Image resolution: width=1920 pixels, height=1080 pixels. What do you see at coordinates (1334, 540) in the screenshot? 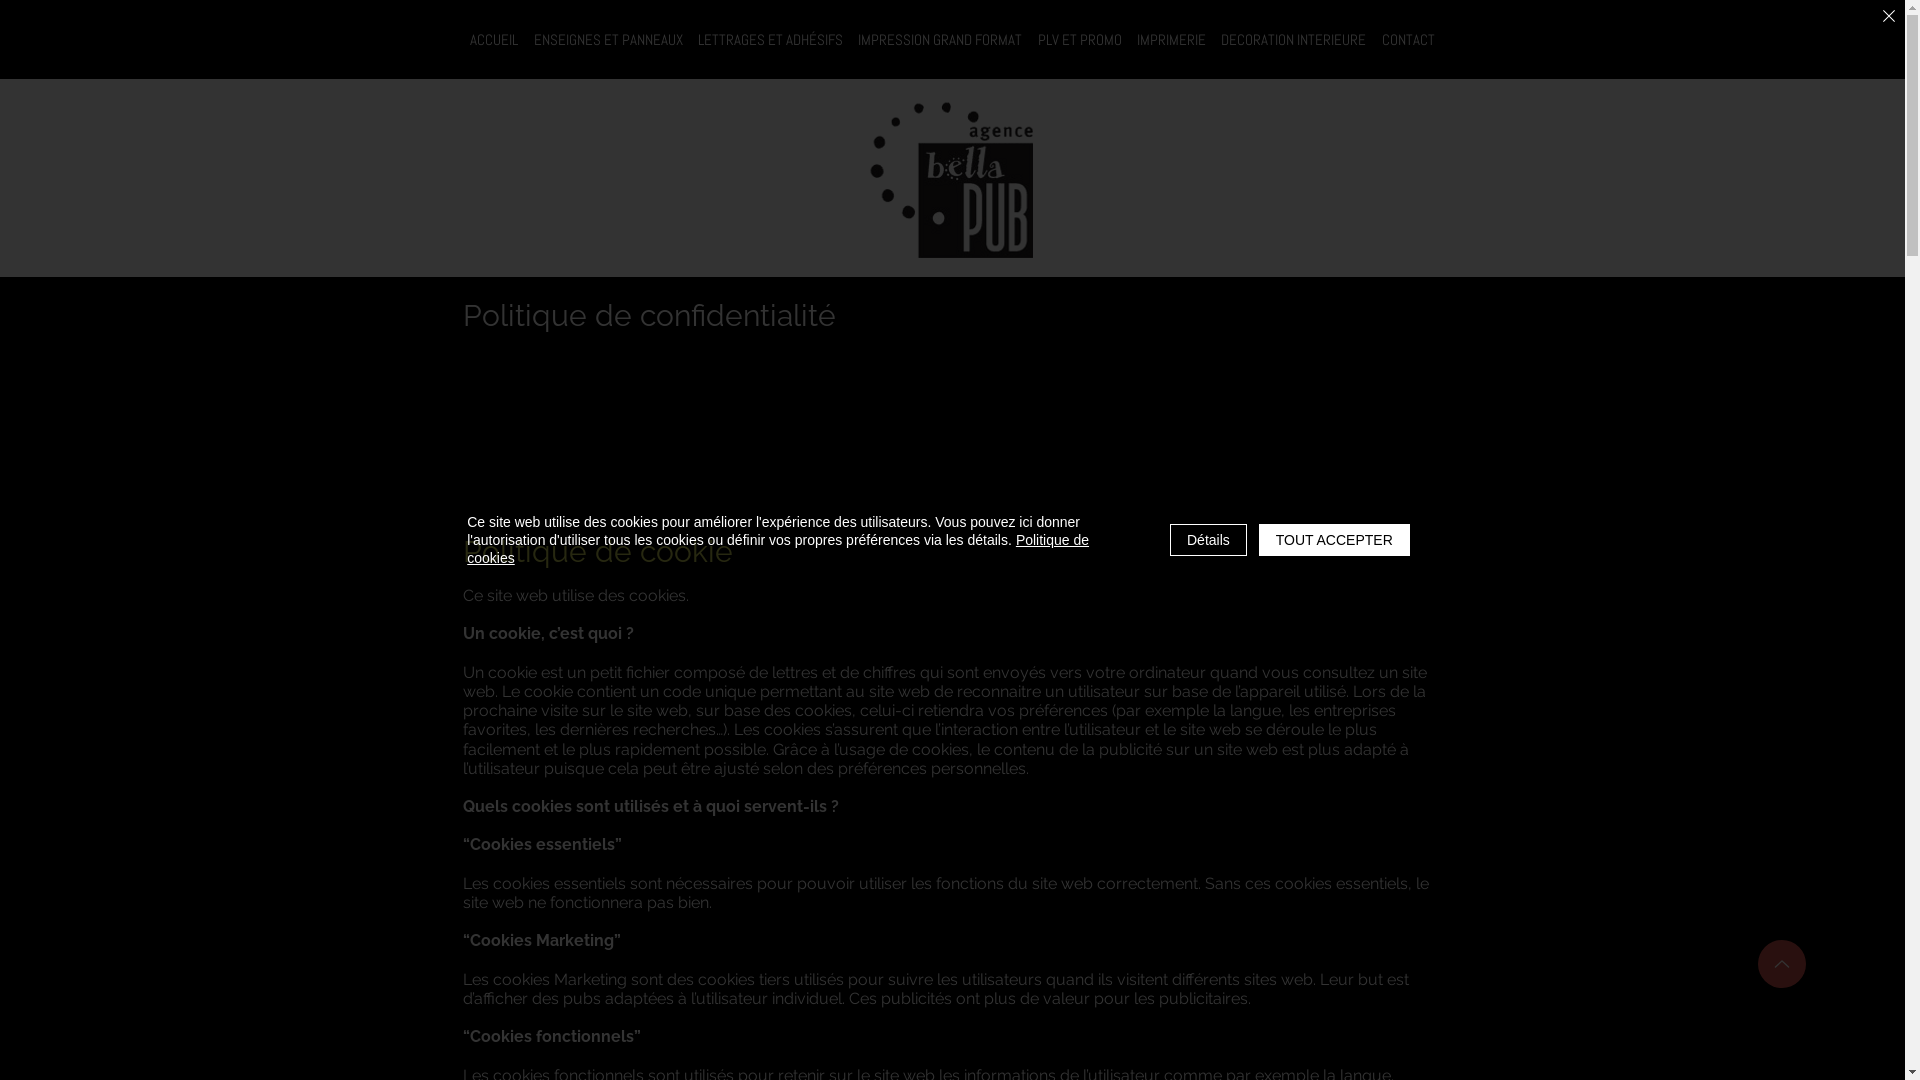
I see `TOUT ACCEPTER` at bounding box center [1334, 540].